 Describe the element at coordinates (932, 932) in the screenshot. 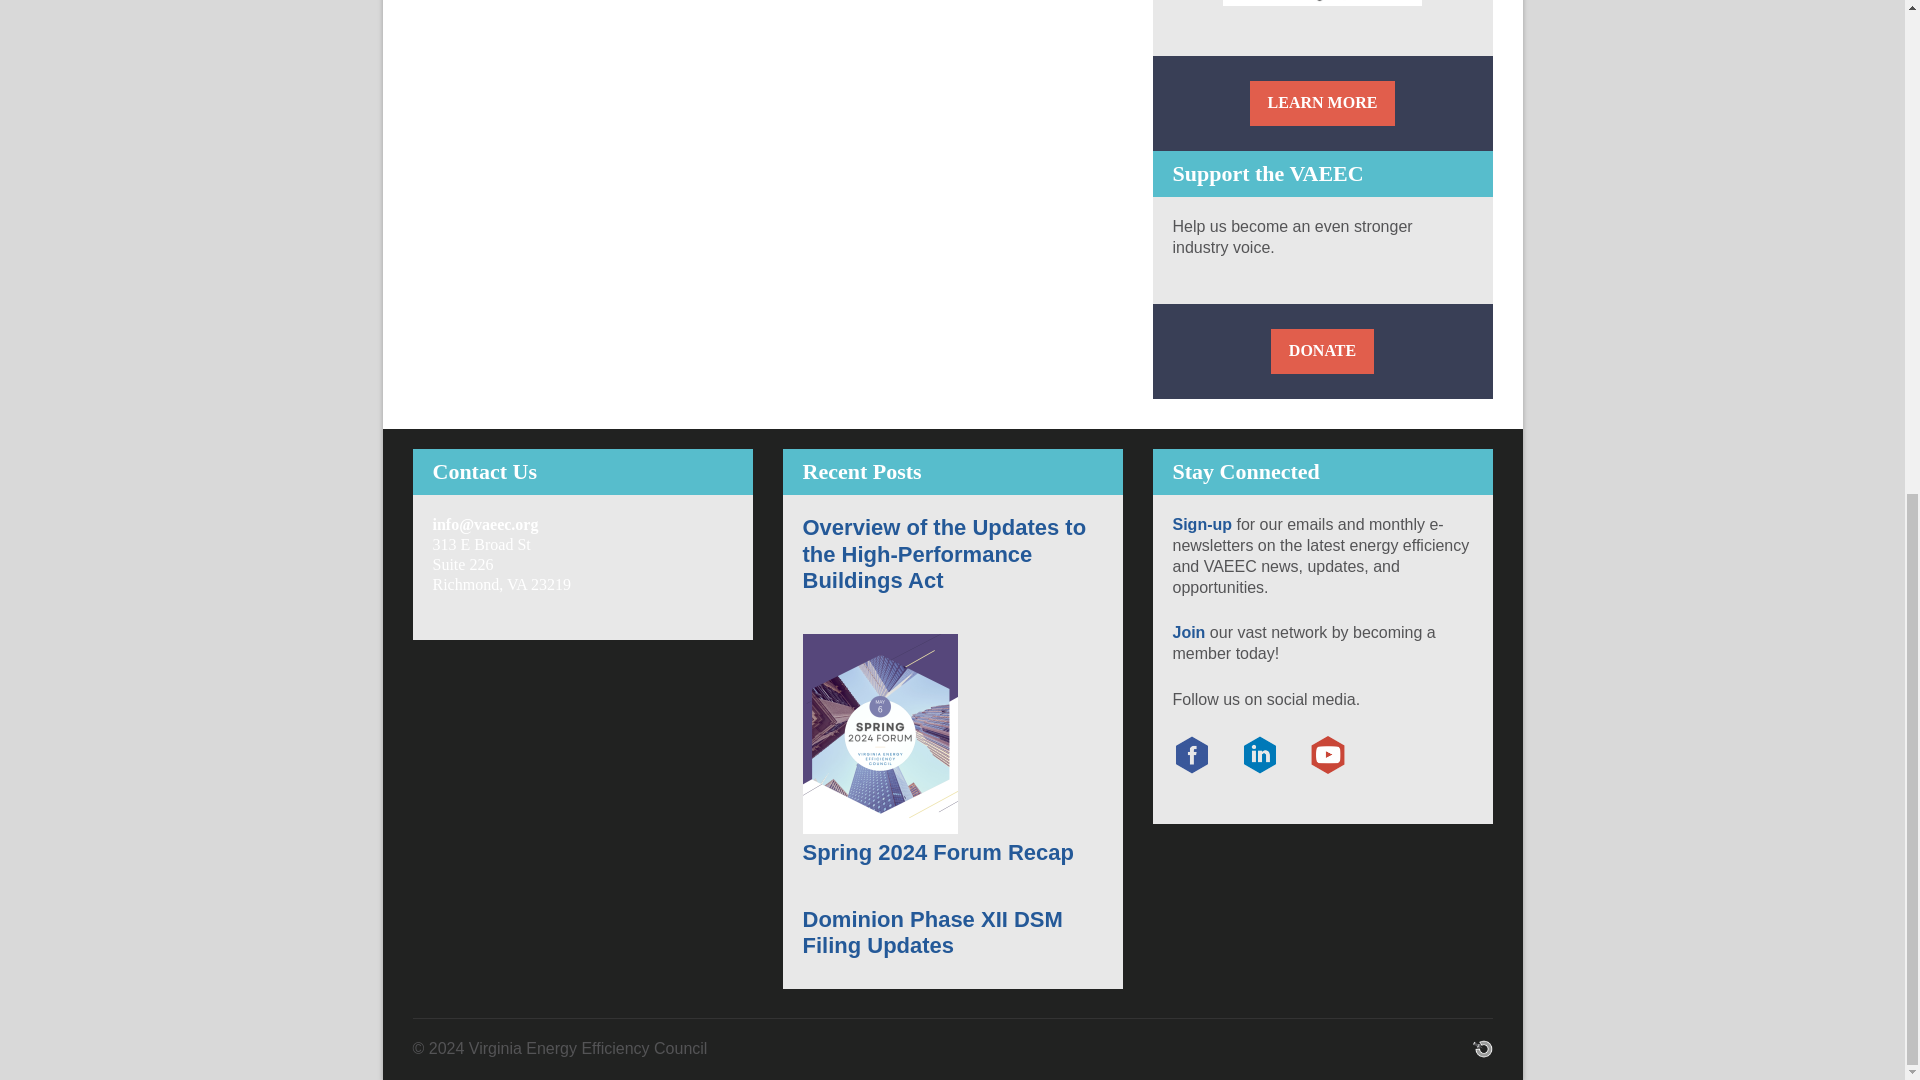

I see `Dominion Phase XII DSM Filing Updates` at that location.